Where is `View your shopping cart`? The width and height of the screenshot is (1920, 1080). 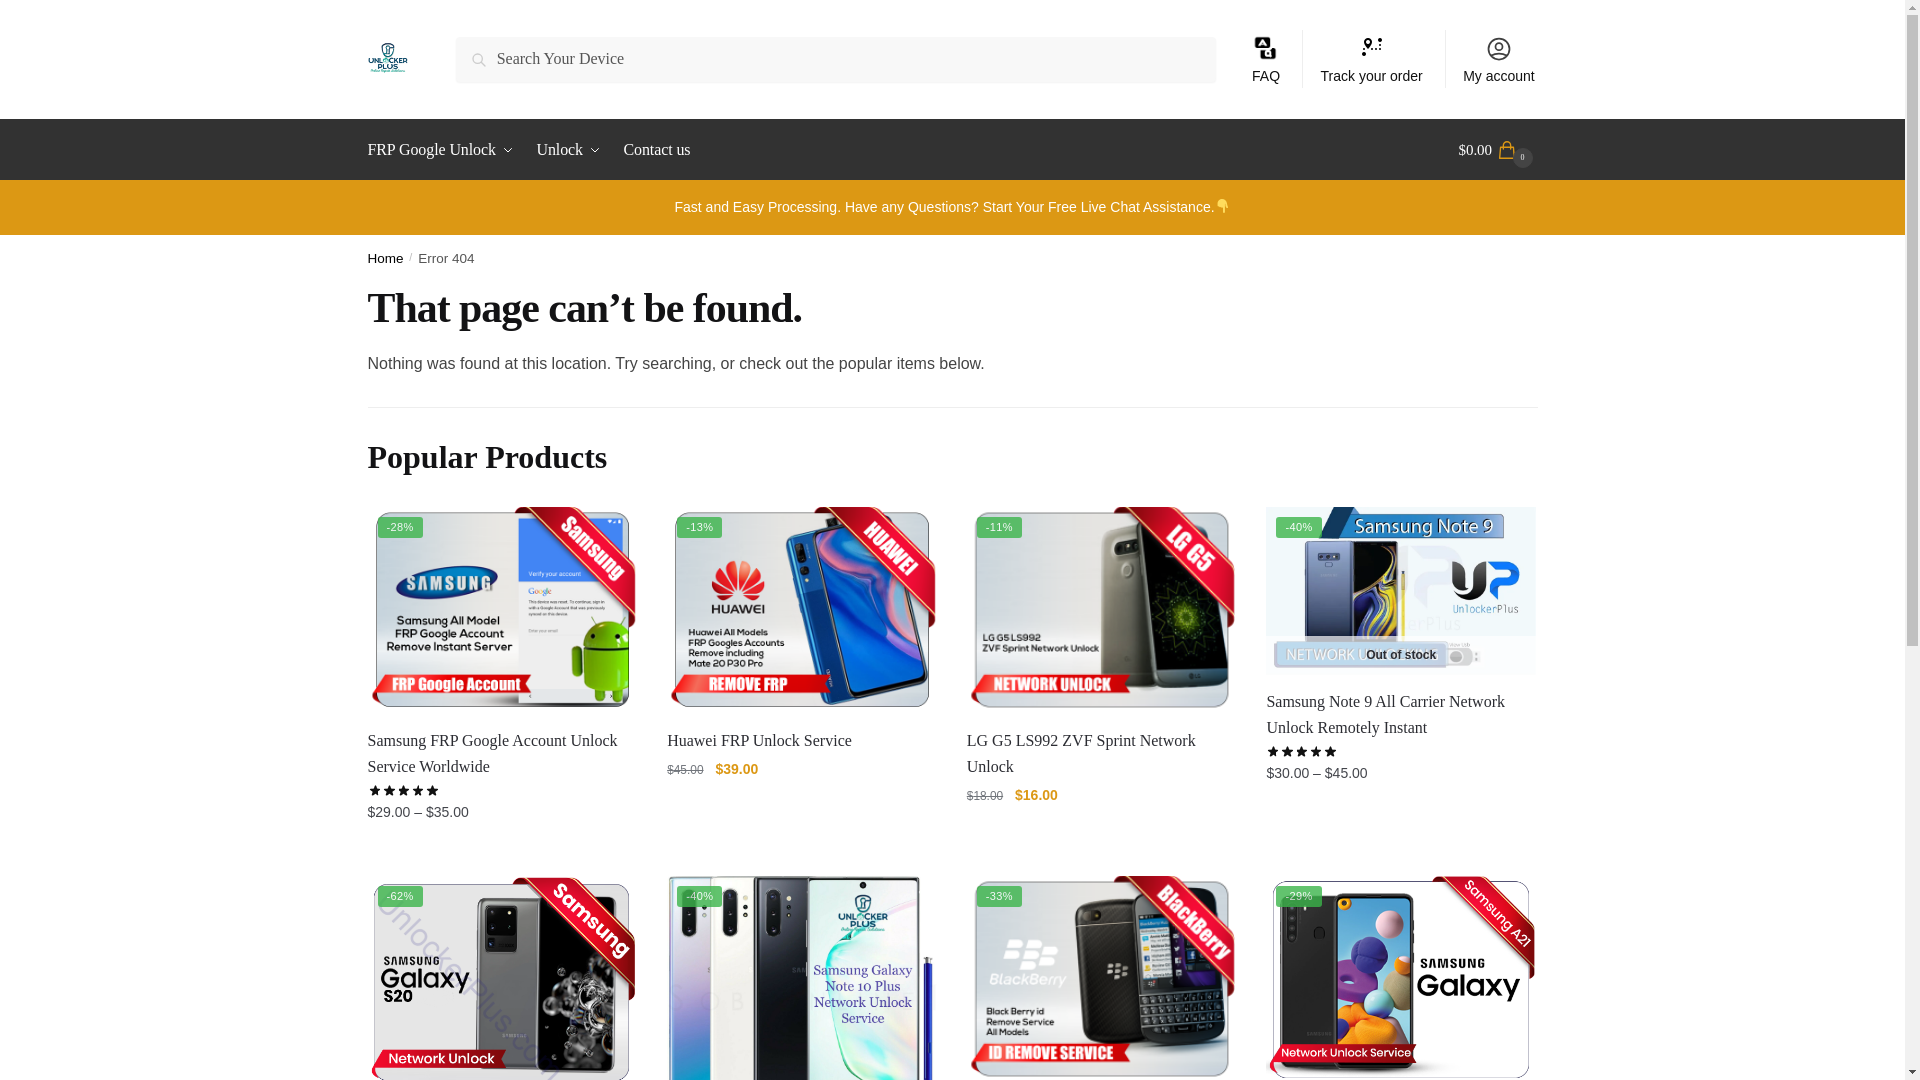 View your shopping cart is located at coordinates (1498, 150).